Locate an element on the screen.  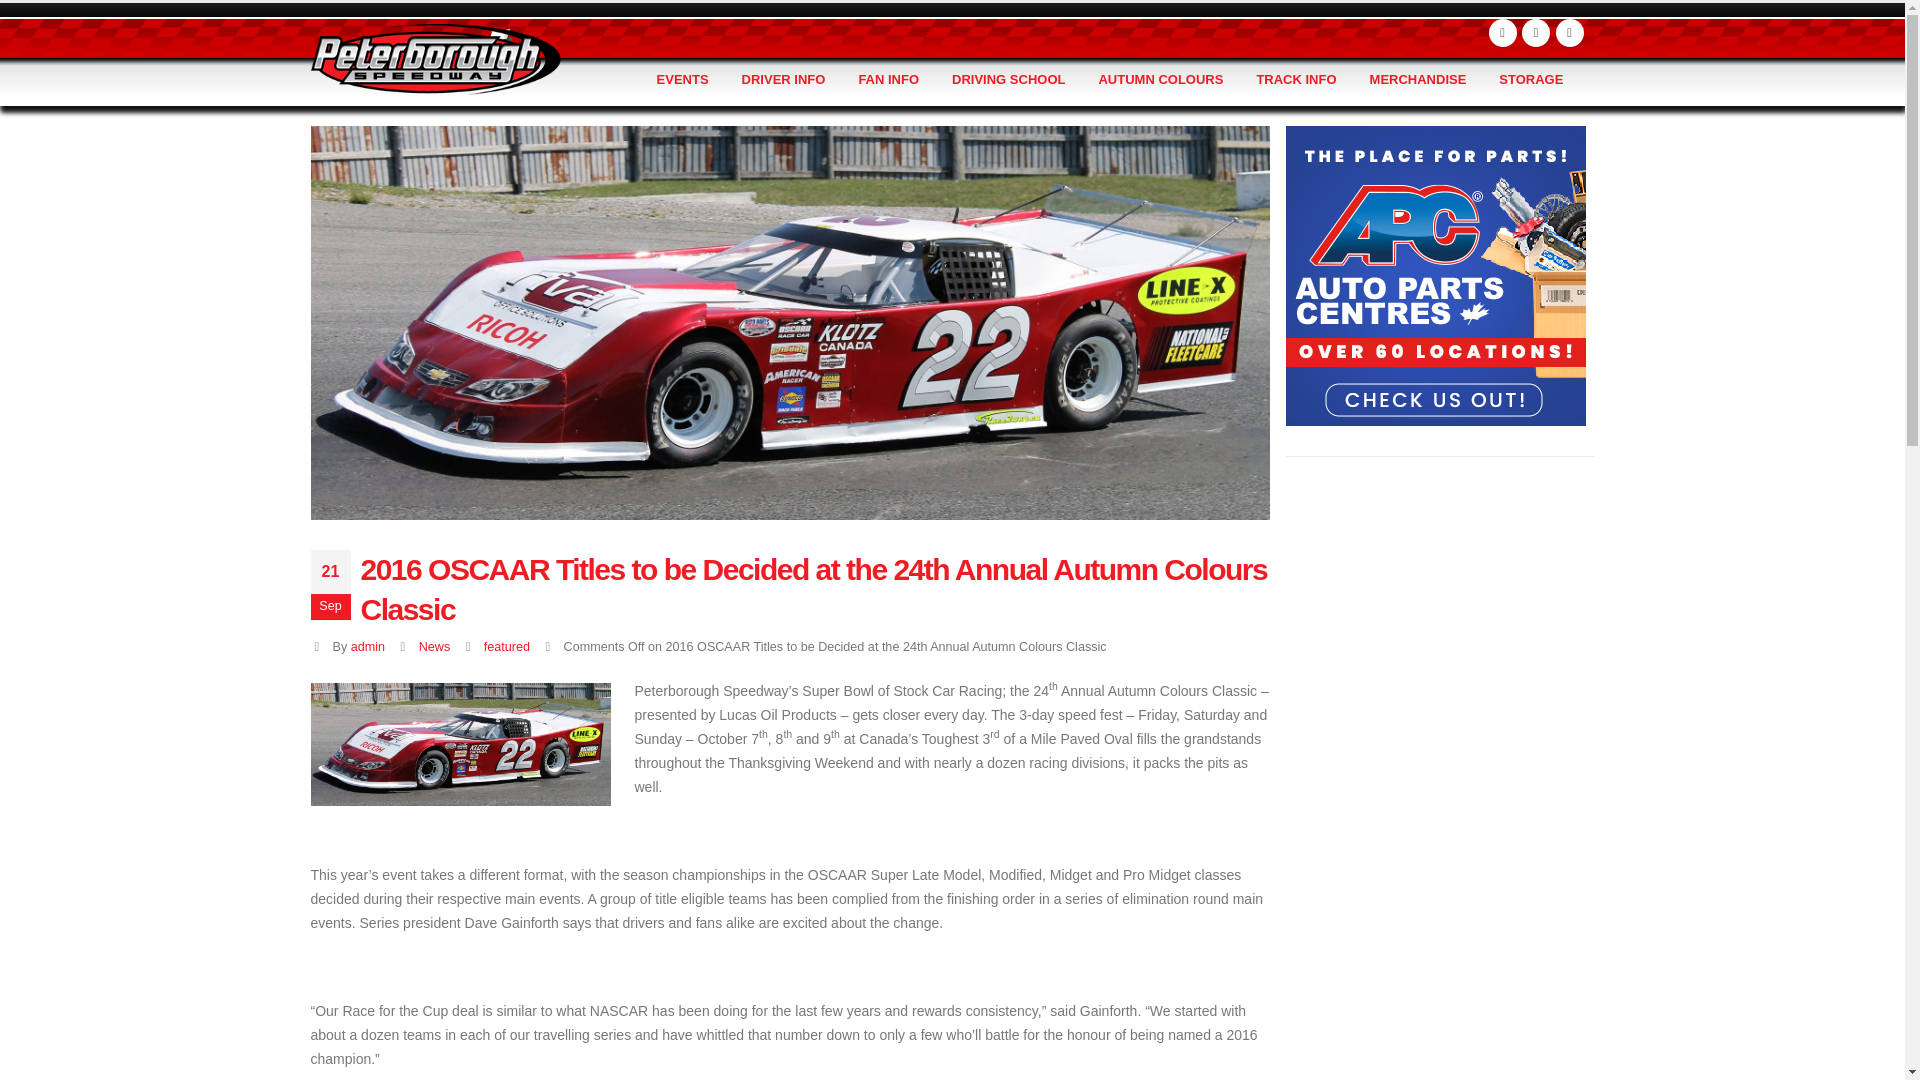
EVENTS is located at coordinates (683, 80).